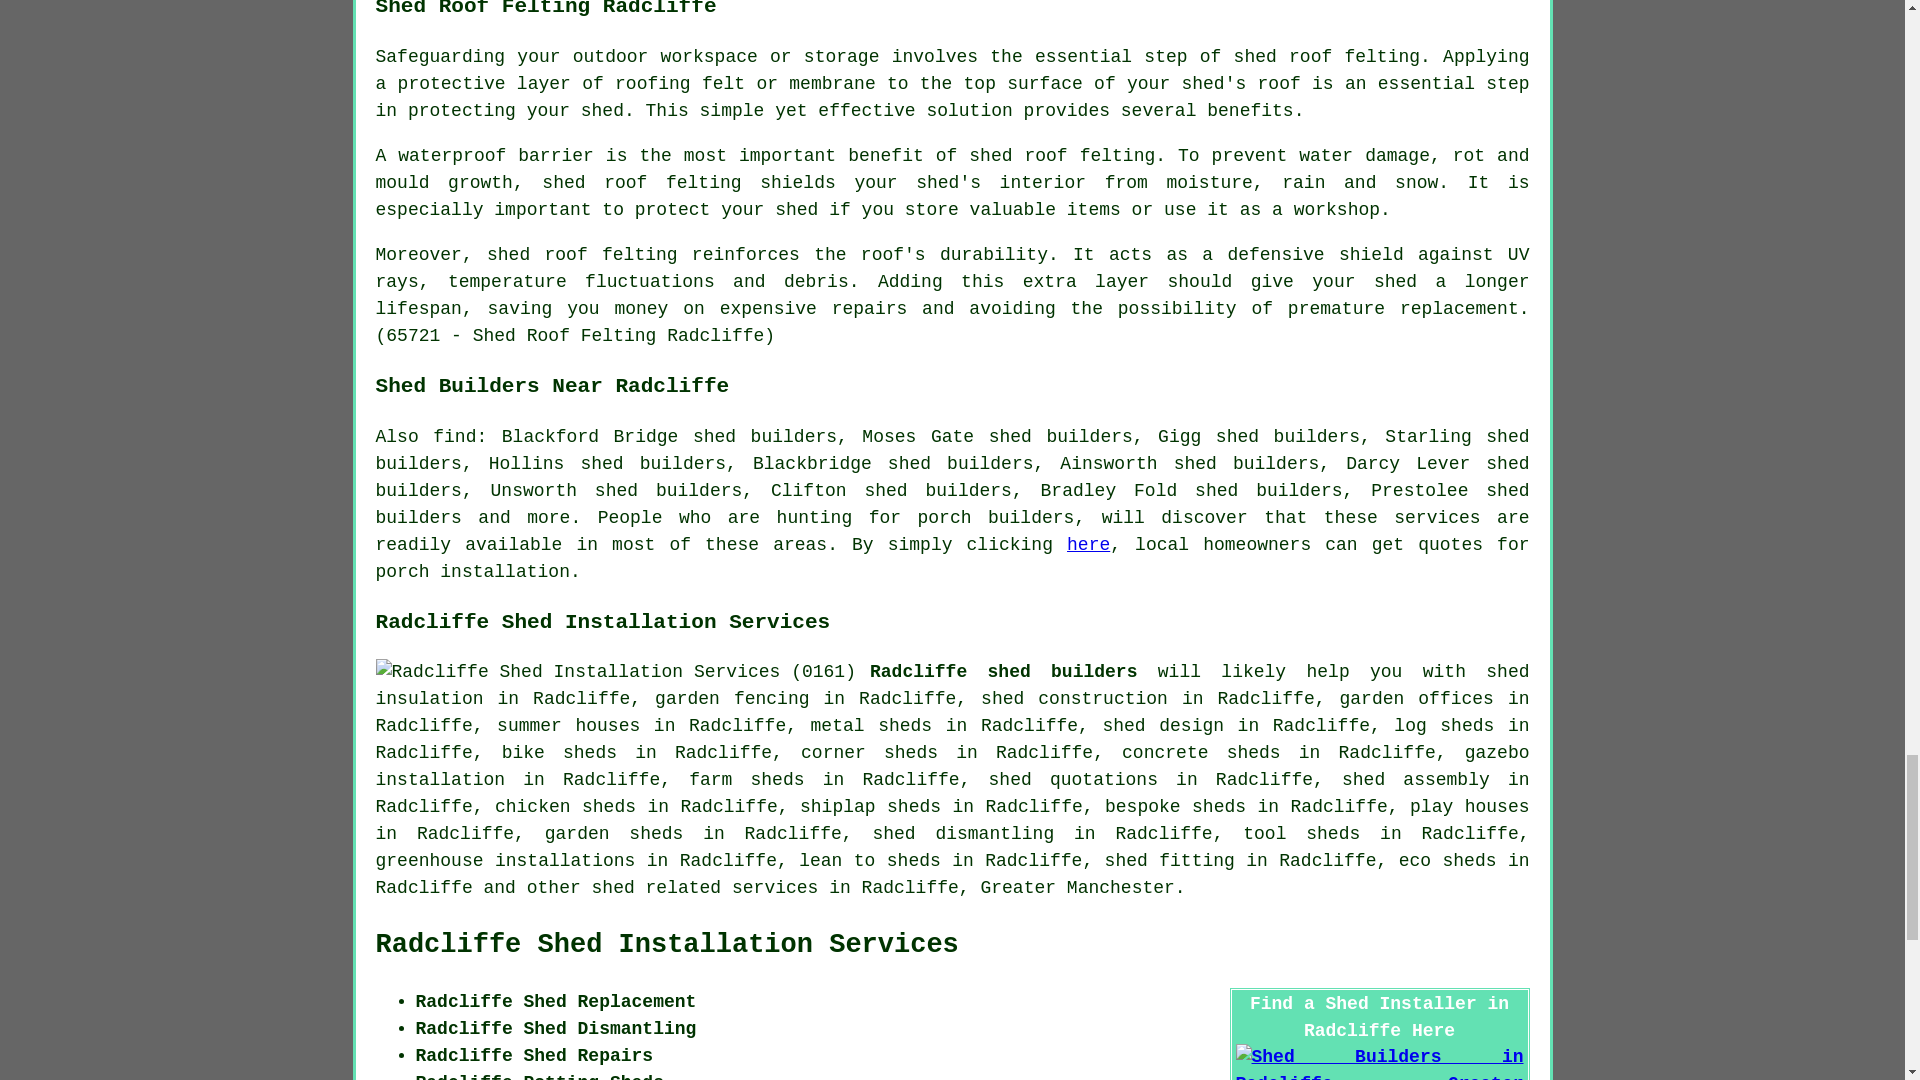  Describe the element at coordinates (582, 254) in the screenshot. I see `shed roof felting` at that location.